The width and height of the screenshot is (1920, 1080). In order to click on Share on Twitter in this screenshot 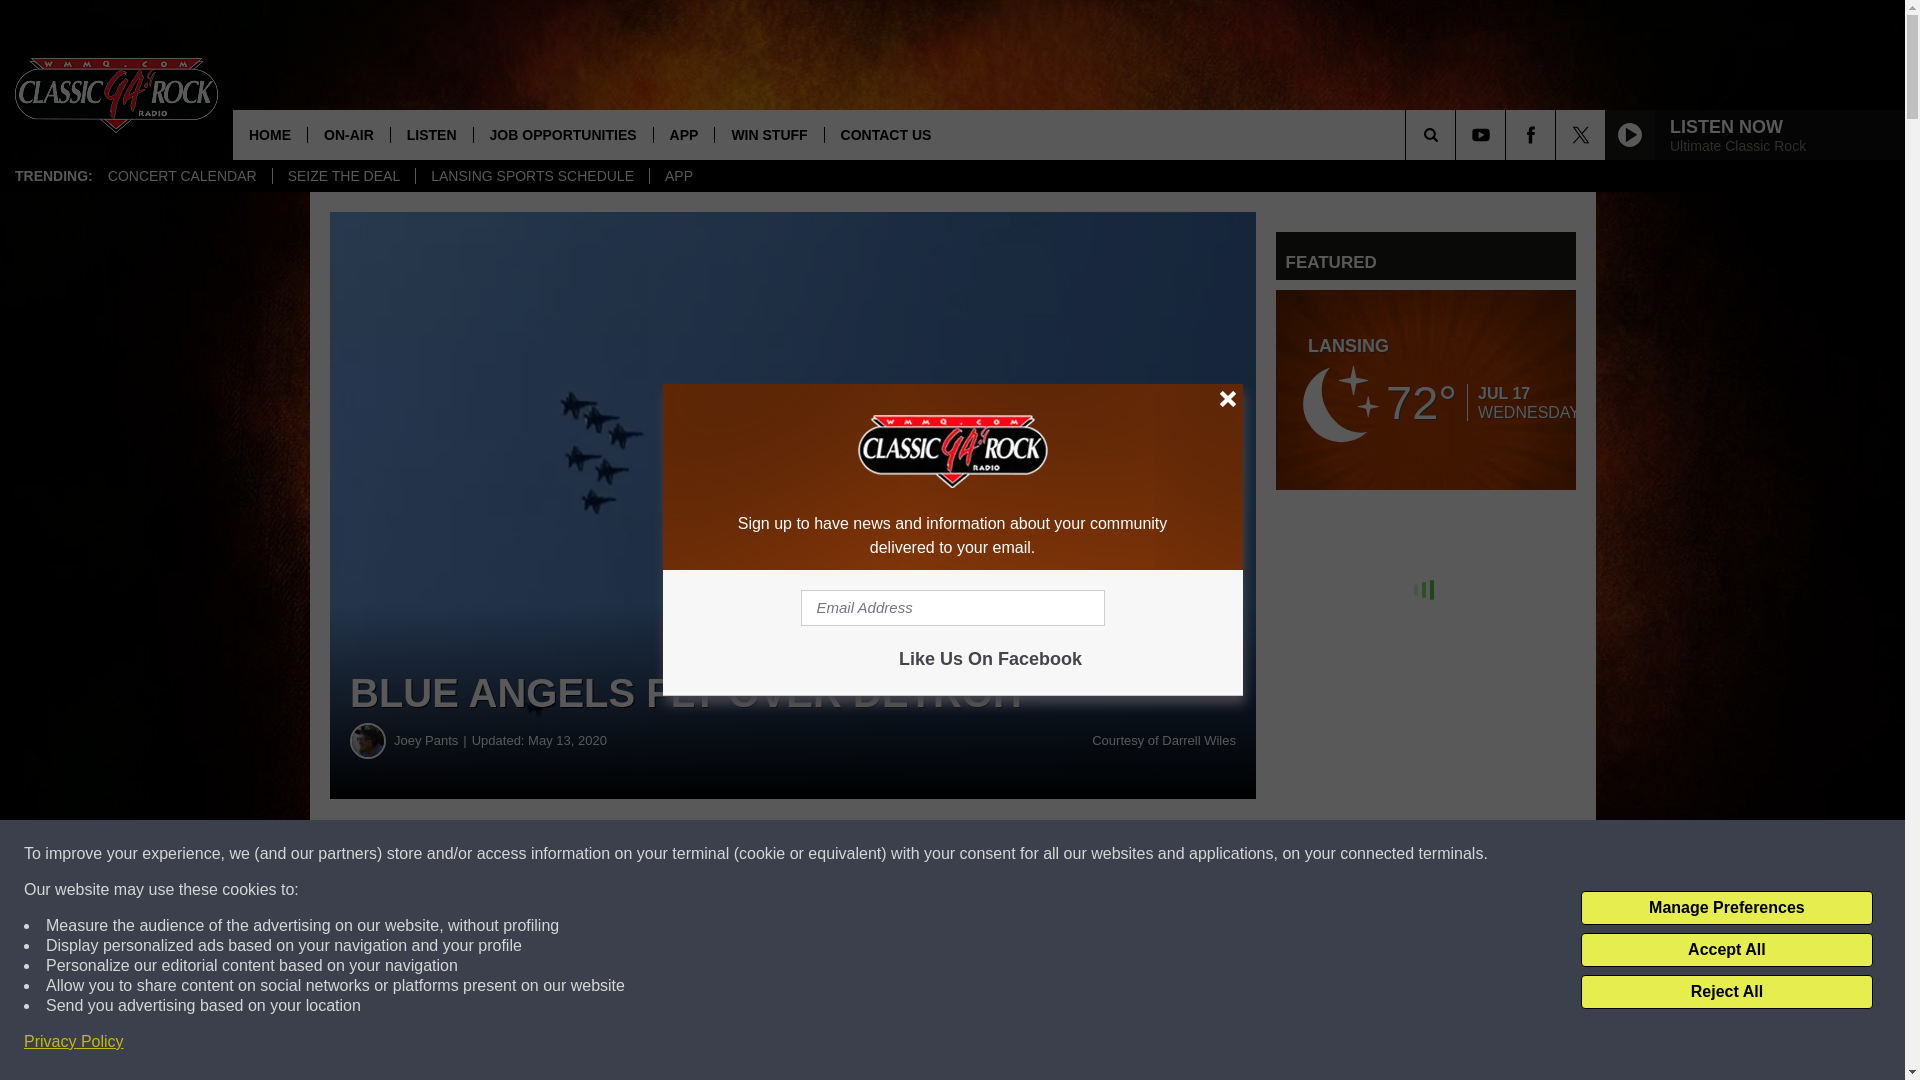, I will do `click(978, 854)`.